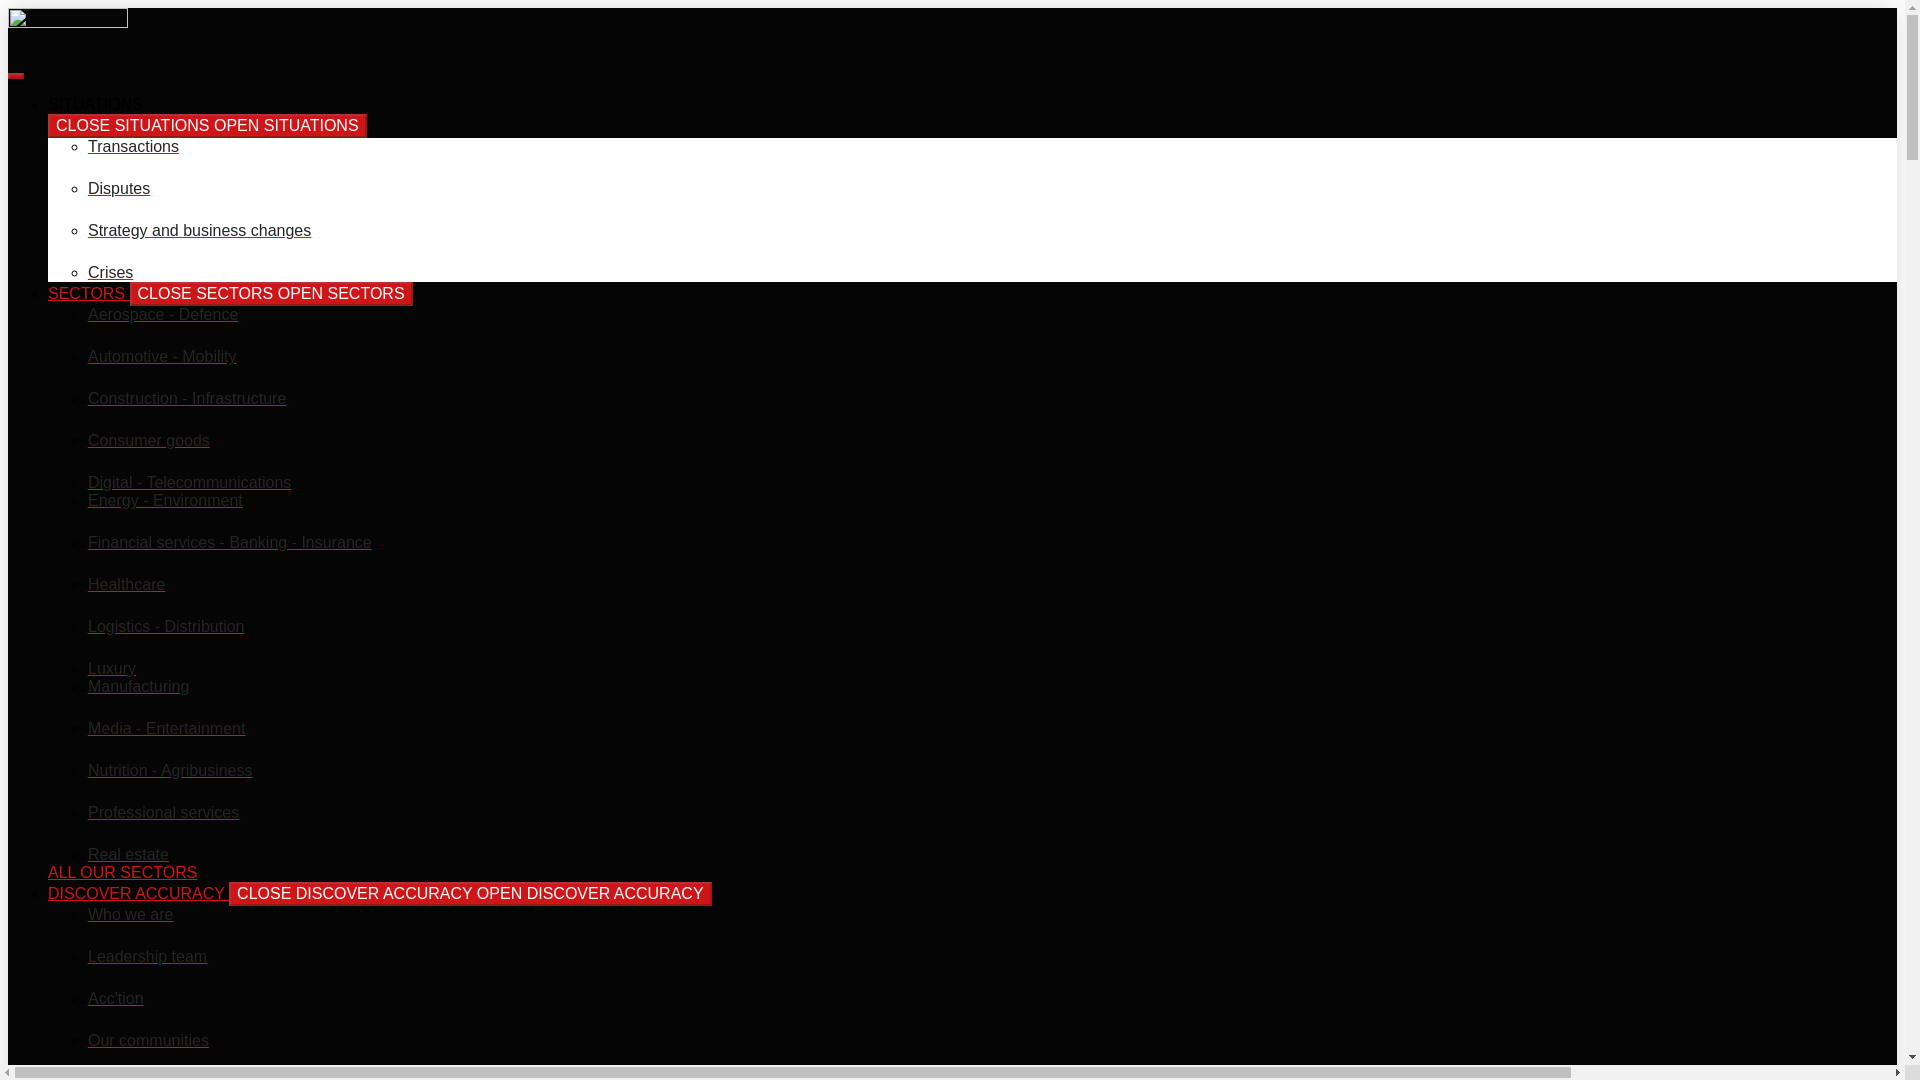 The image size is (1920, 1080). Describe the element at coordinates (271, 293) in the screenshot. I see `CLOSE SECTORS OPEN SECTORS` at that location.